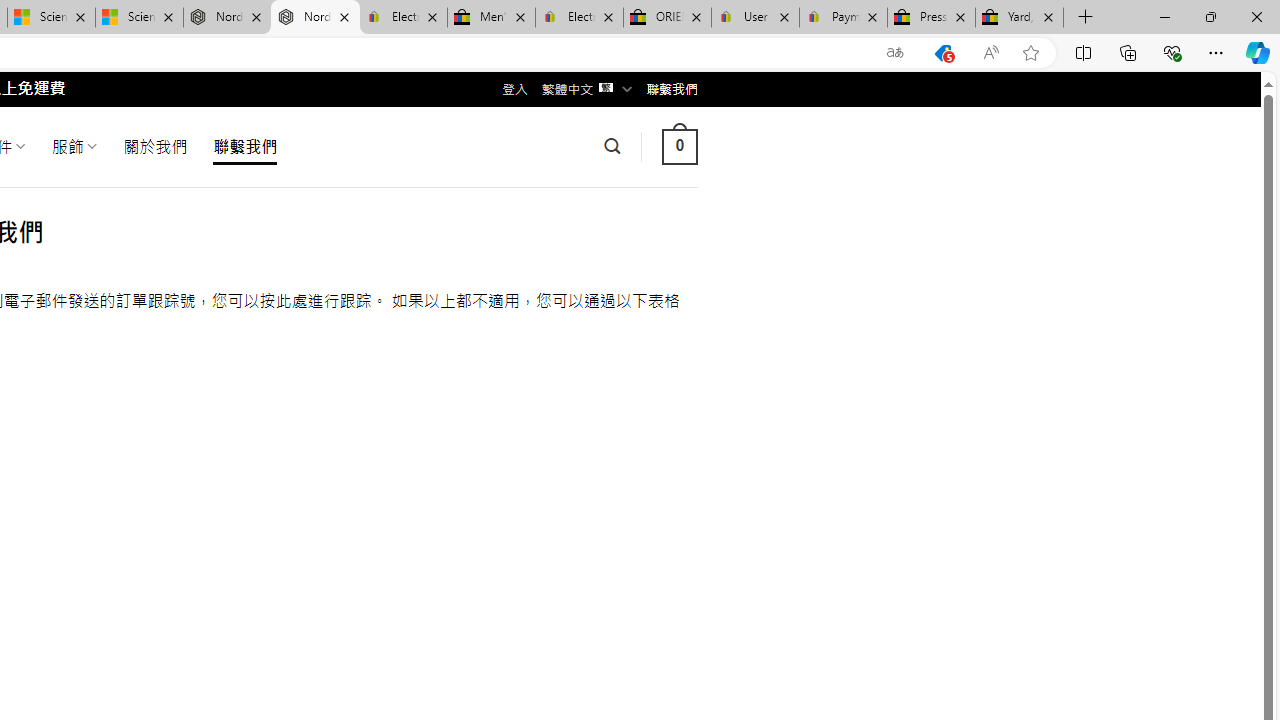 Image resolution: width=1280 pixels, height=720 pixels. What do you see at coordinates (679, 146) in the screenshot?
I see `  0  ` at bounding box center [679, 146].